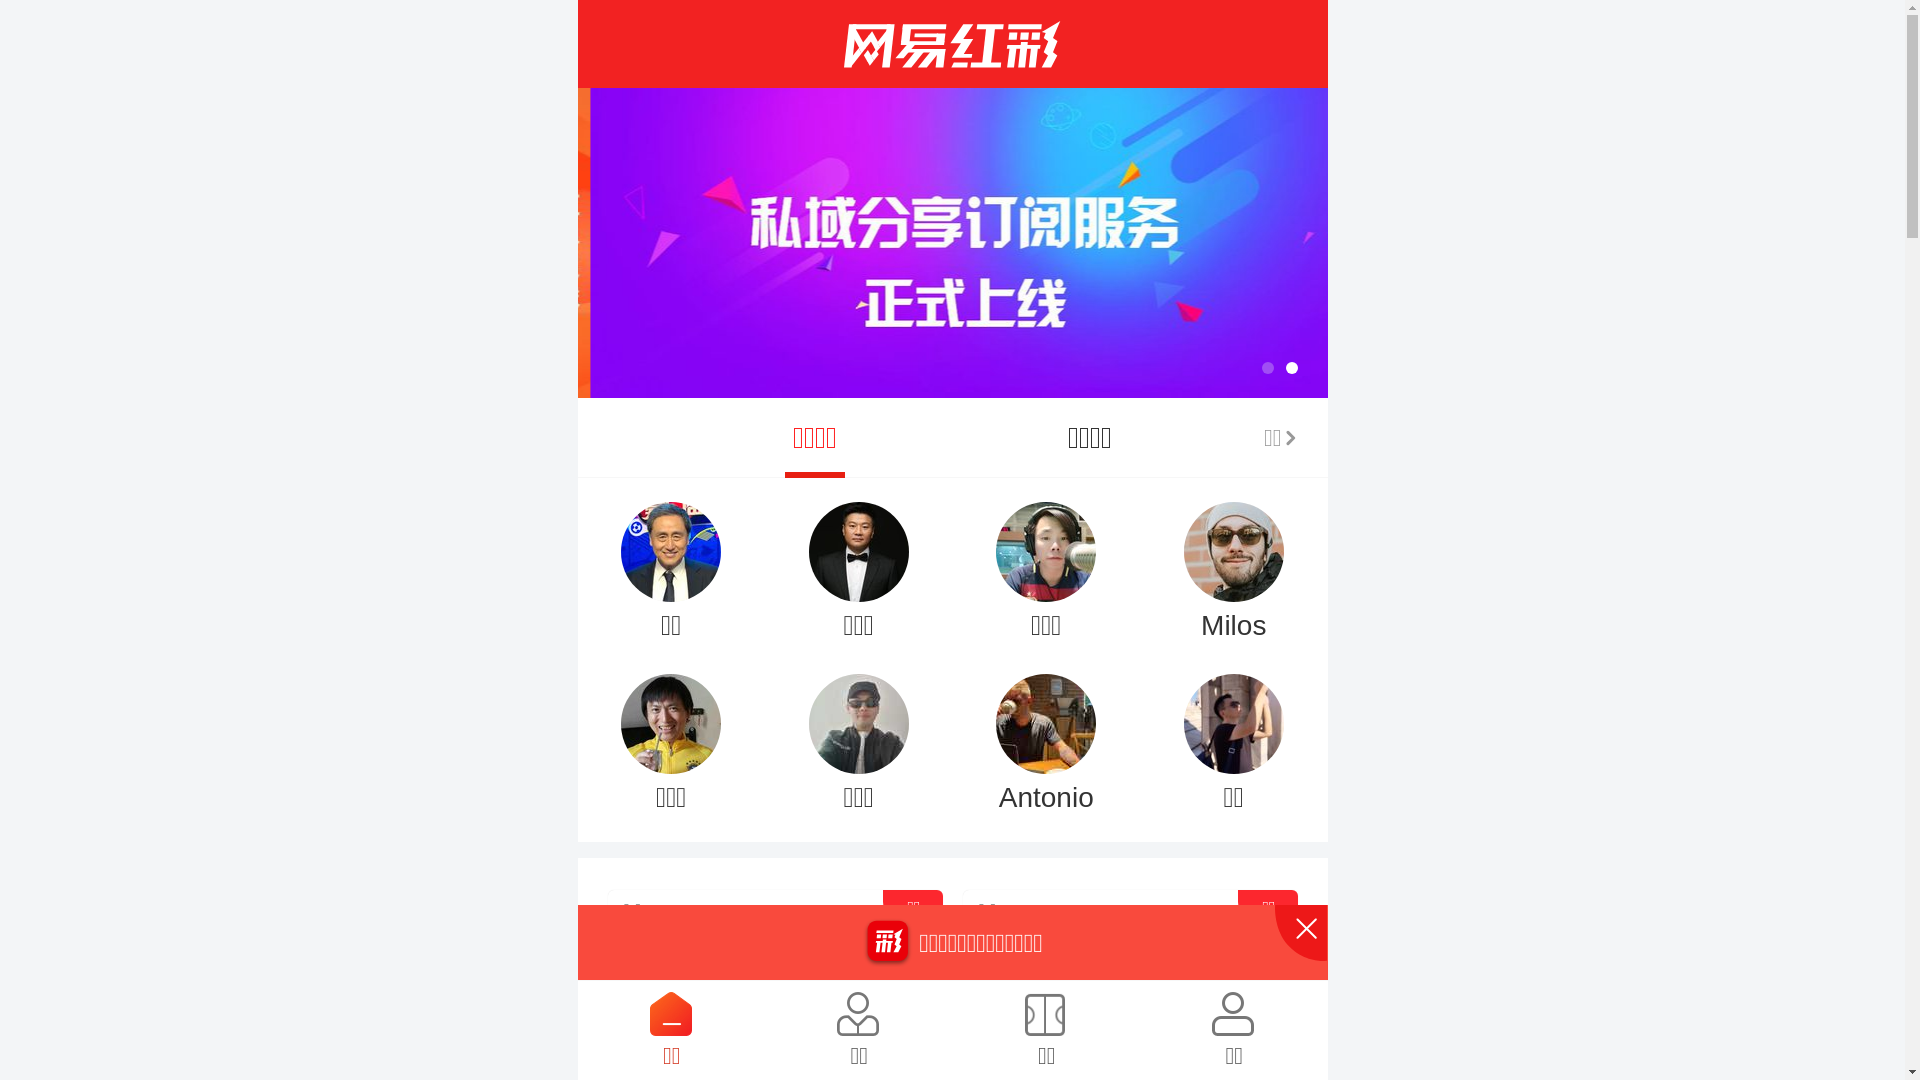 The width and height of the screenshot is (1920, 1080). What do you see at coordinates (1234, 564) in the screenshot?
I see `Milos` at bounding box center [1234, 564].